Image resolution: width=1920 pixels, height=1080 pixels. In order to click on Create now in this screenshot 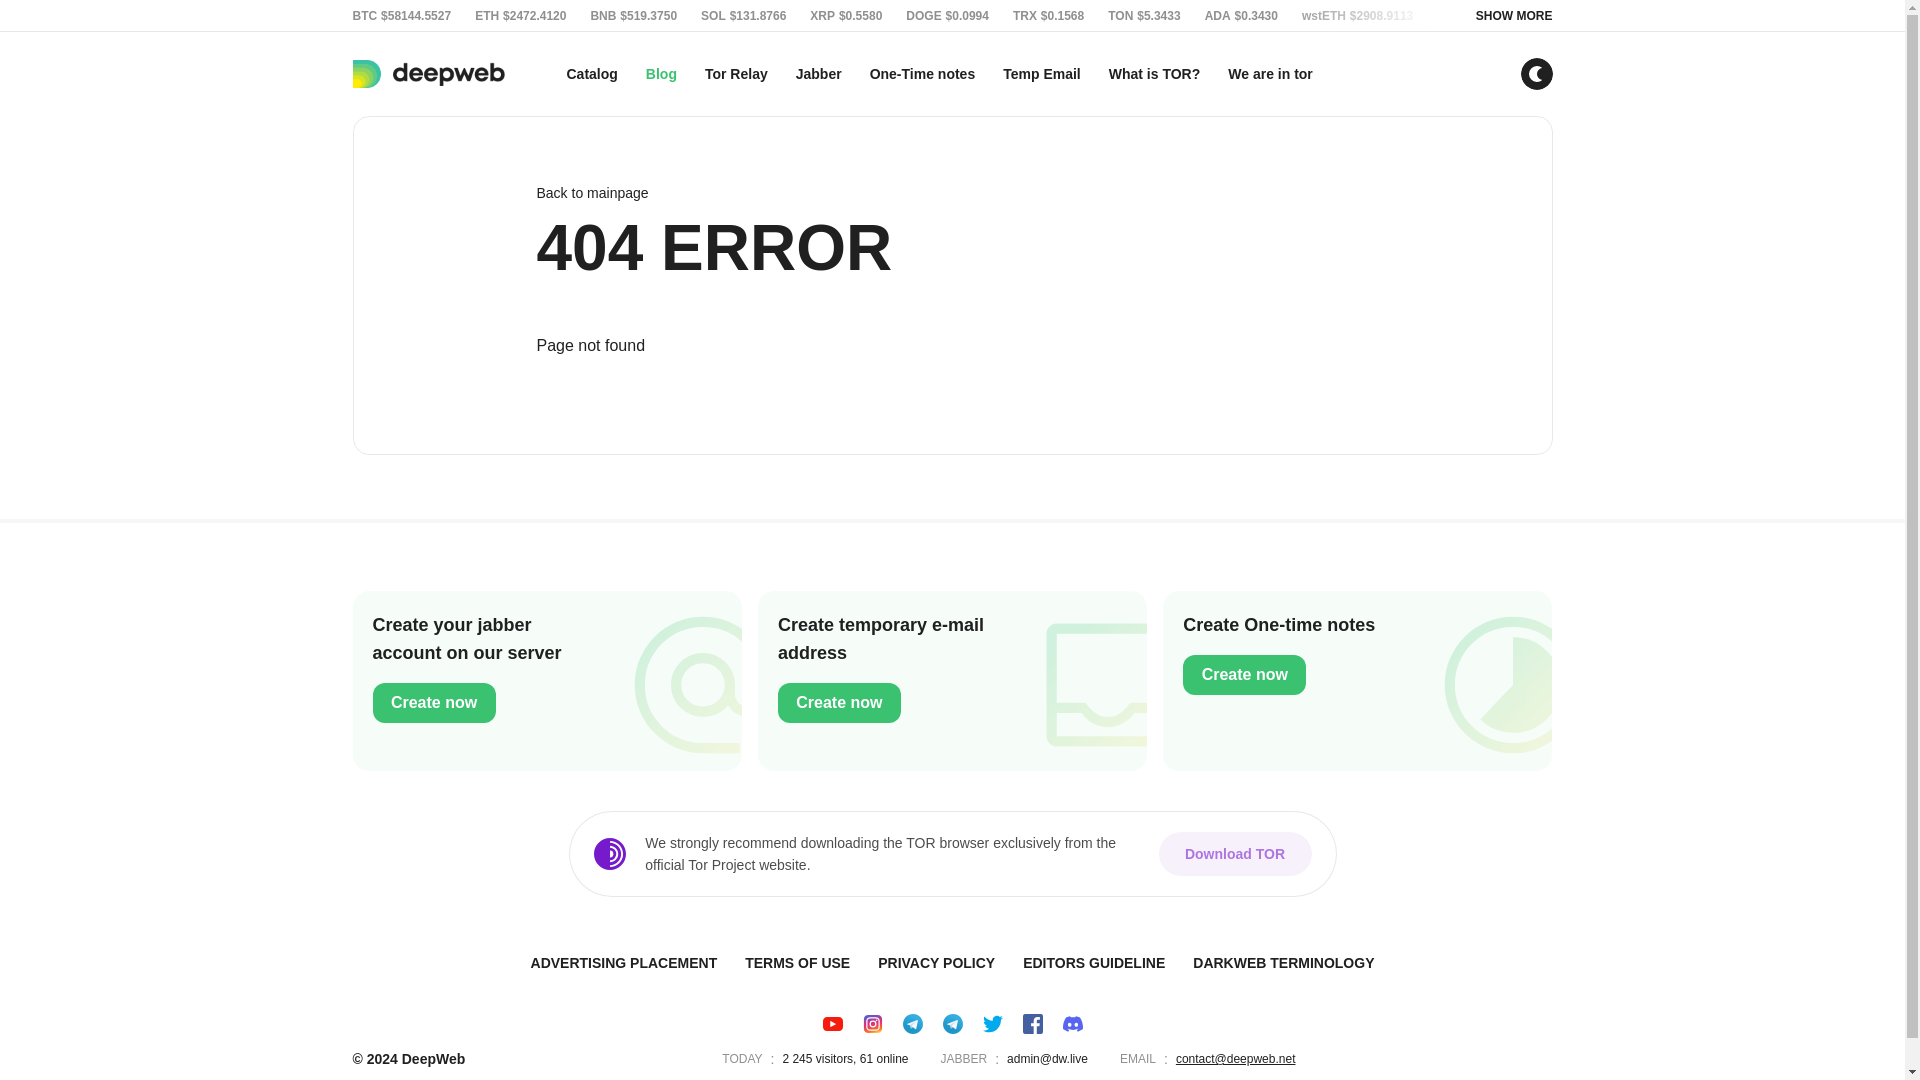, I will do `click(1244, 674)`.